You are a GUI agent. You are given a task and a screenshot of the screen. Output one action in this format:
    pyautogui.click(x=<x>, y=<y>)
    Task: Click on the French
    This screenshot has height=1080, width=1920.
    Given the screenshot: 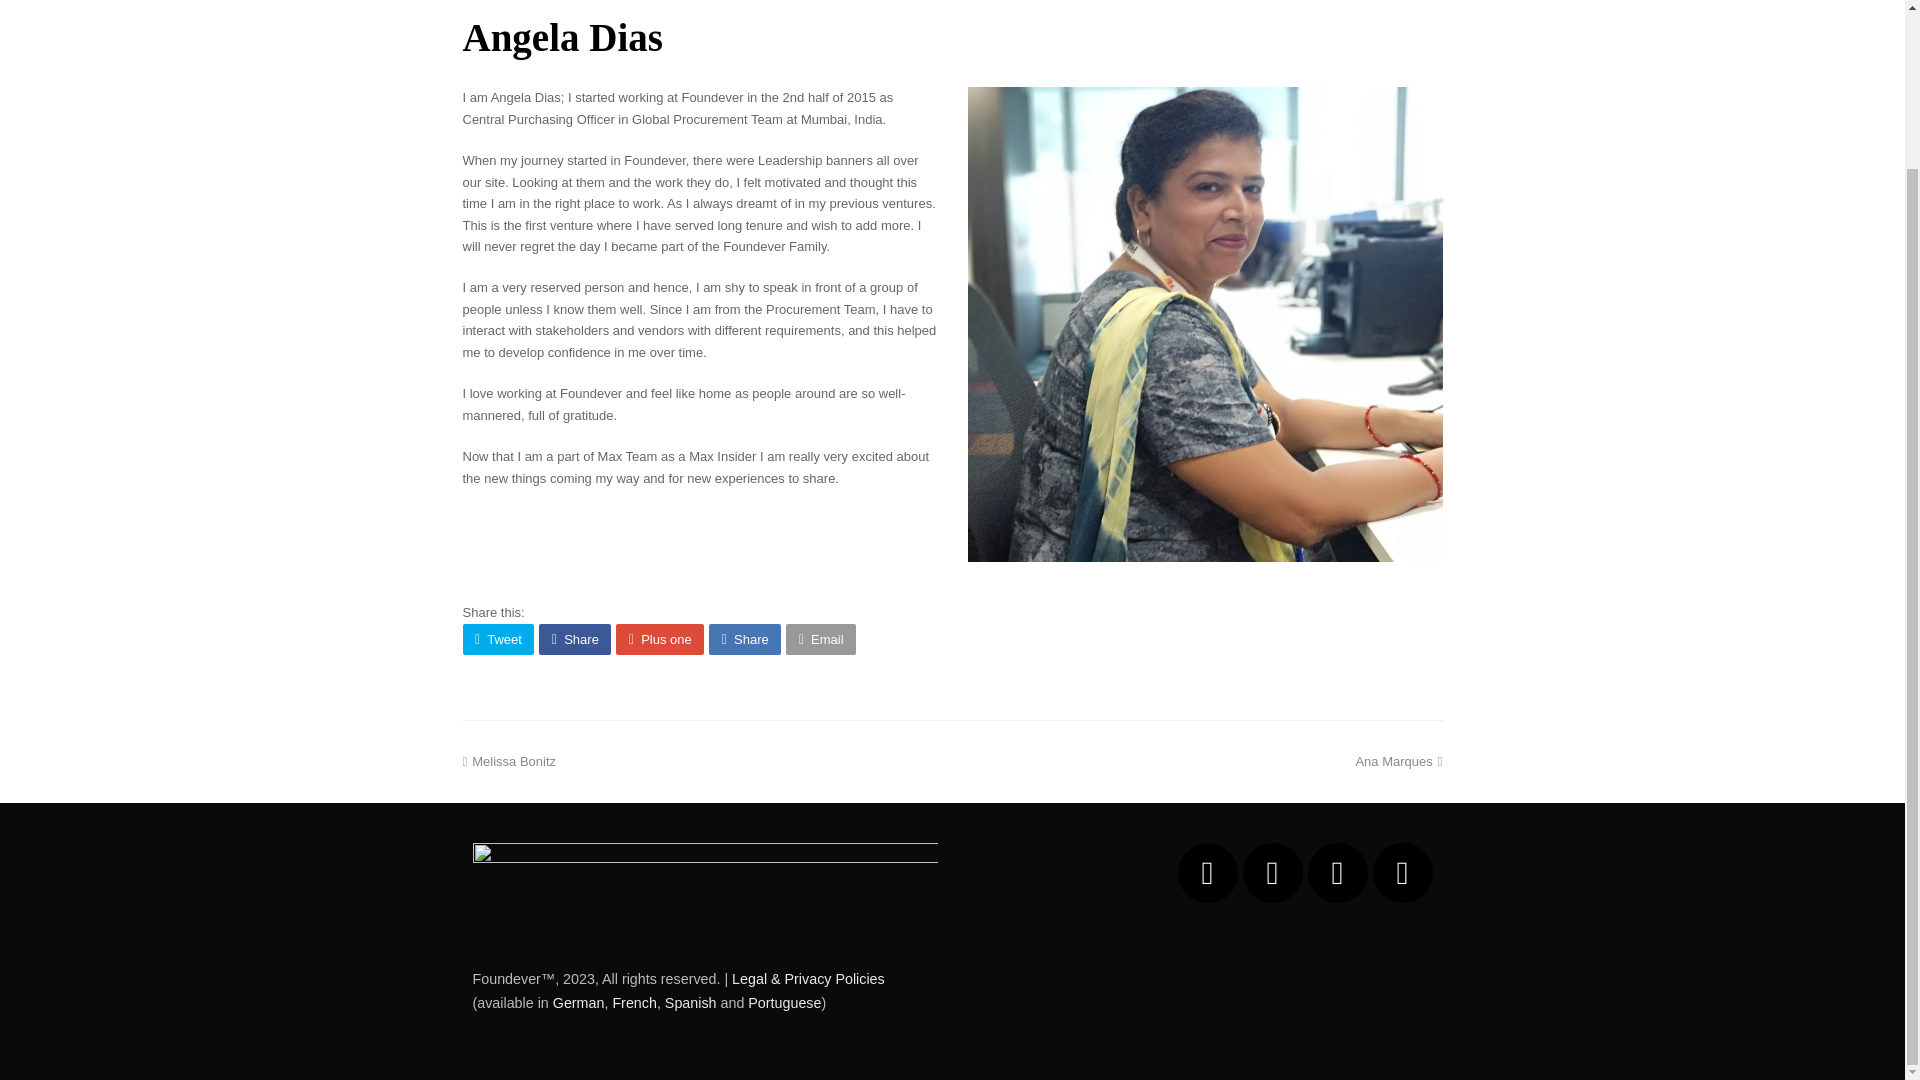 What is the action you would take?
    pyautogui.click(x=634, y=1002)
    